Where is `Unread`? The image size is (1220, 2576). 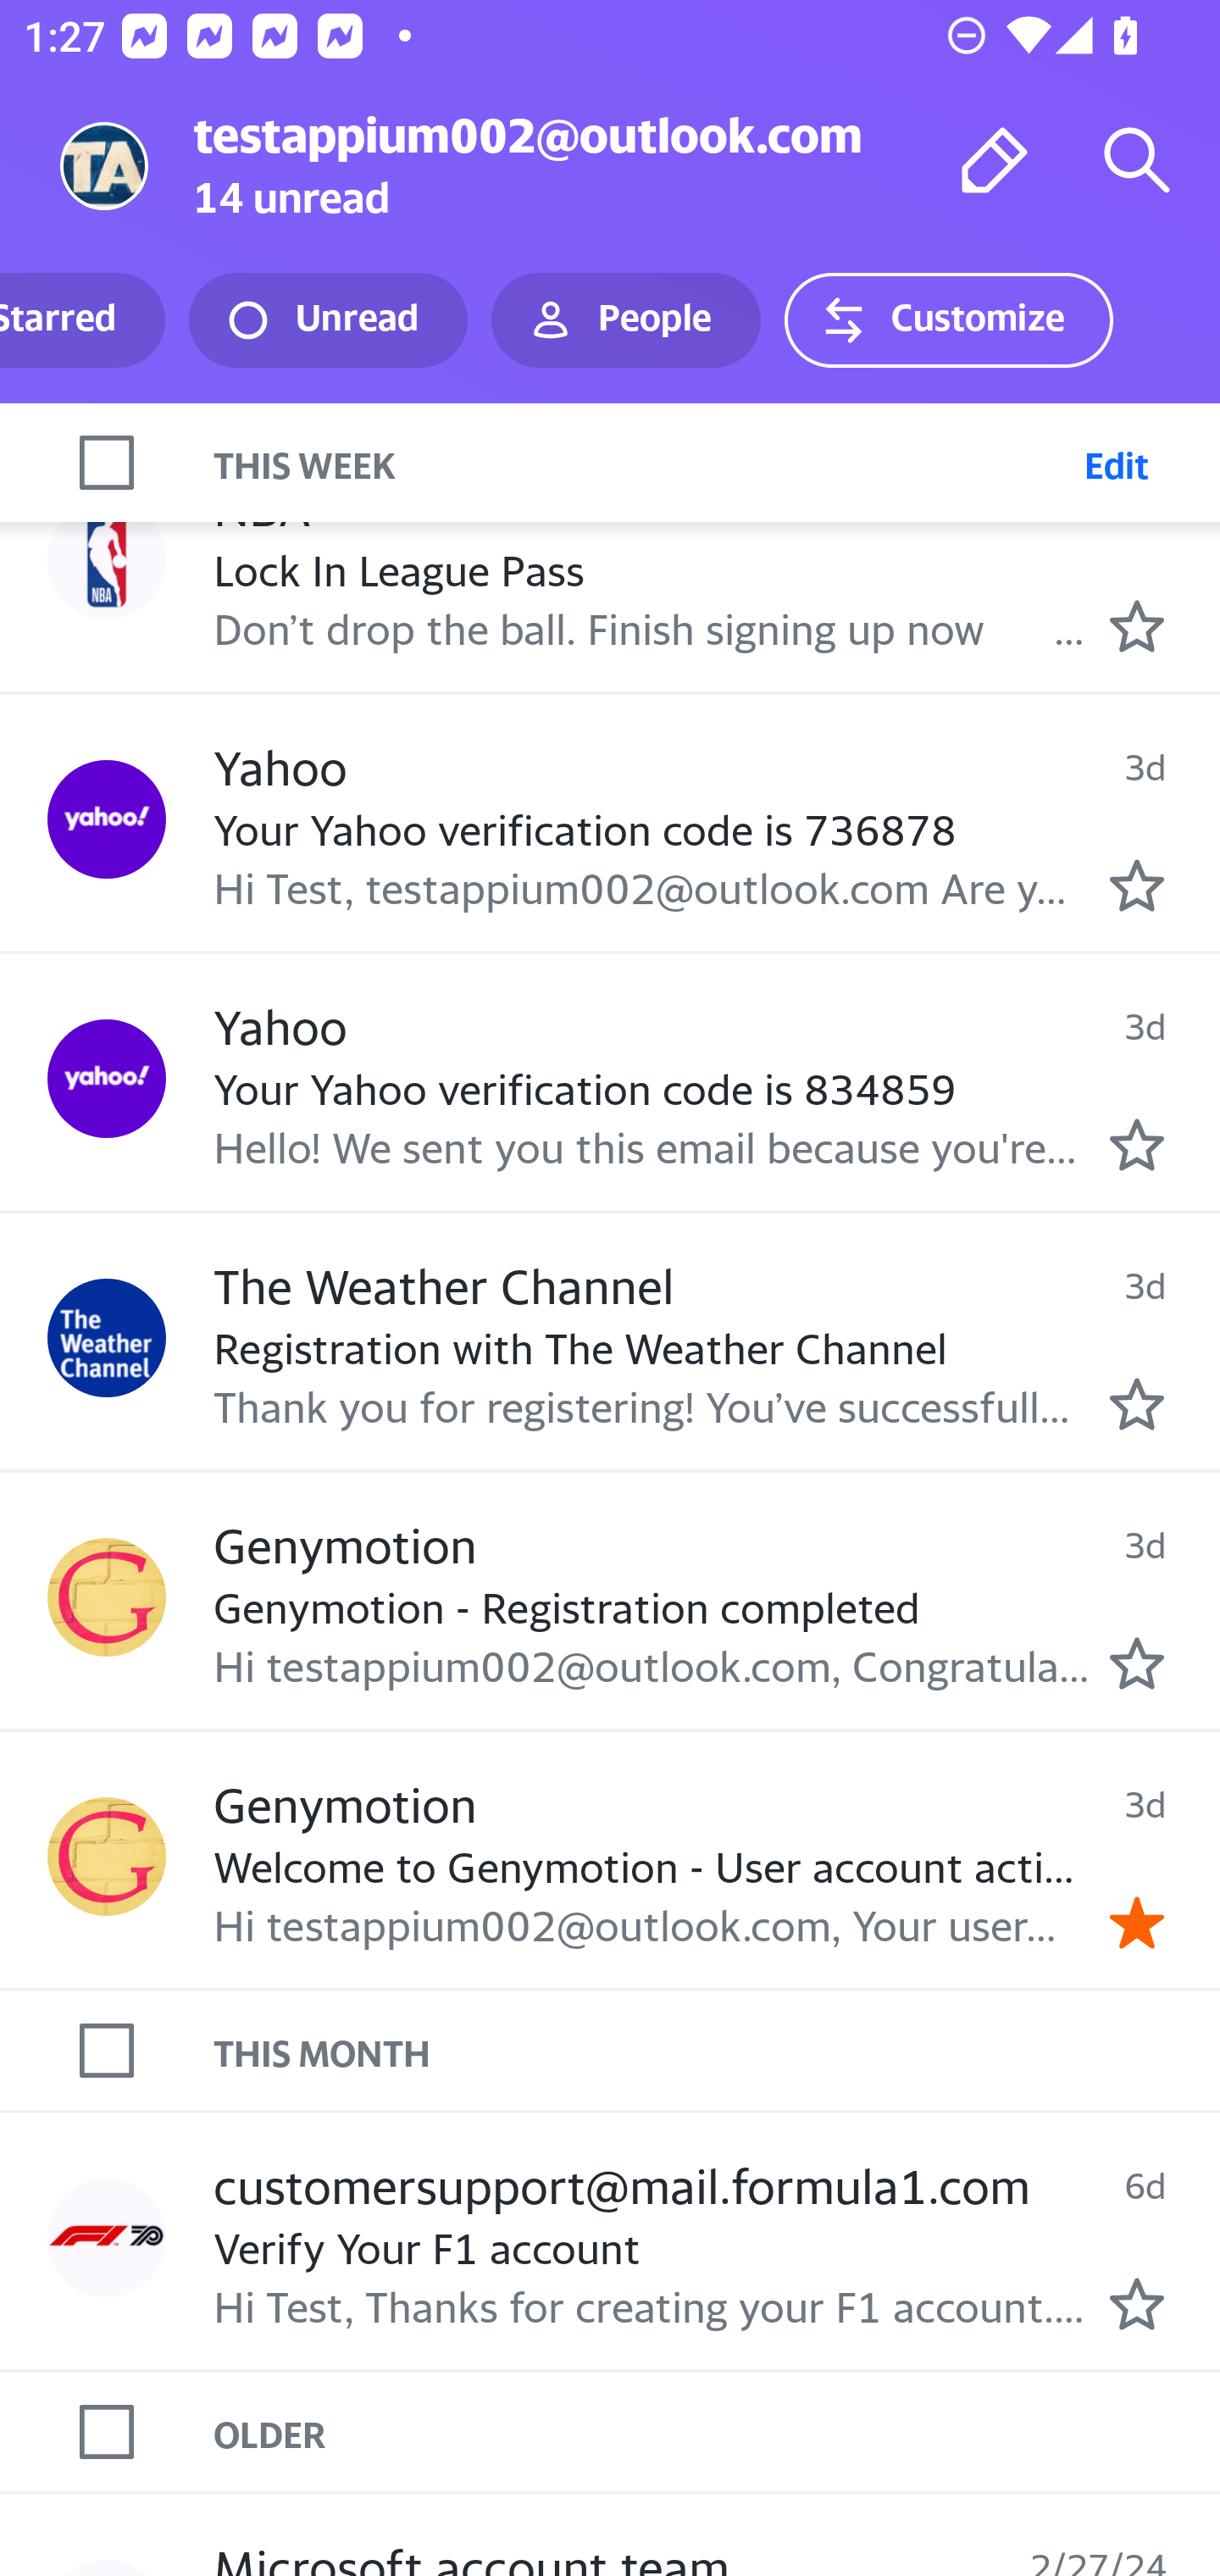
Unread is located at coordinates (328, 320).